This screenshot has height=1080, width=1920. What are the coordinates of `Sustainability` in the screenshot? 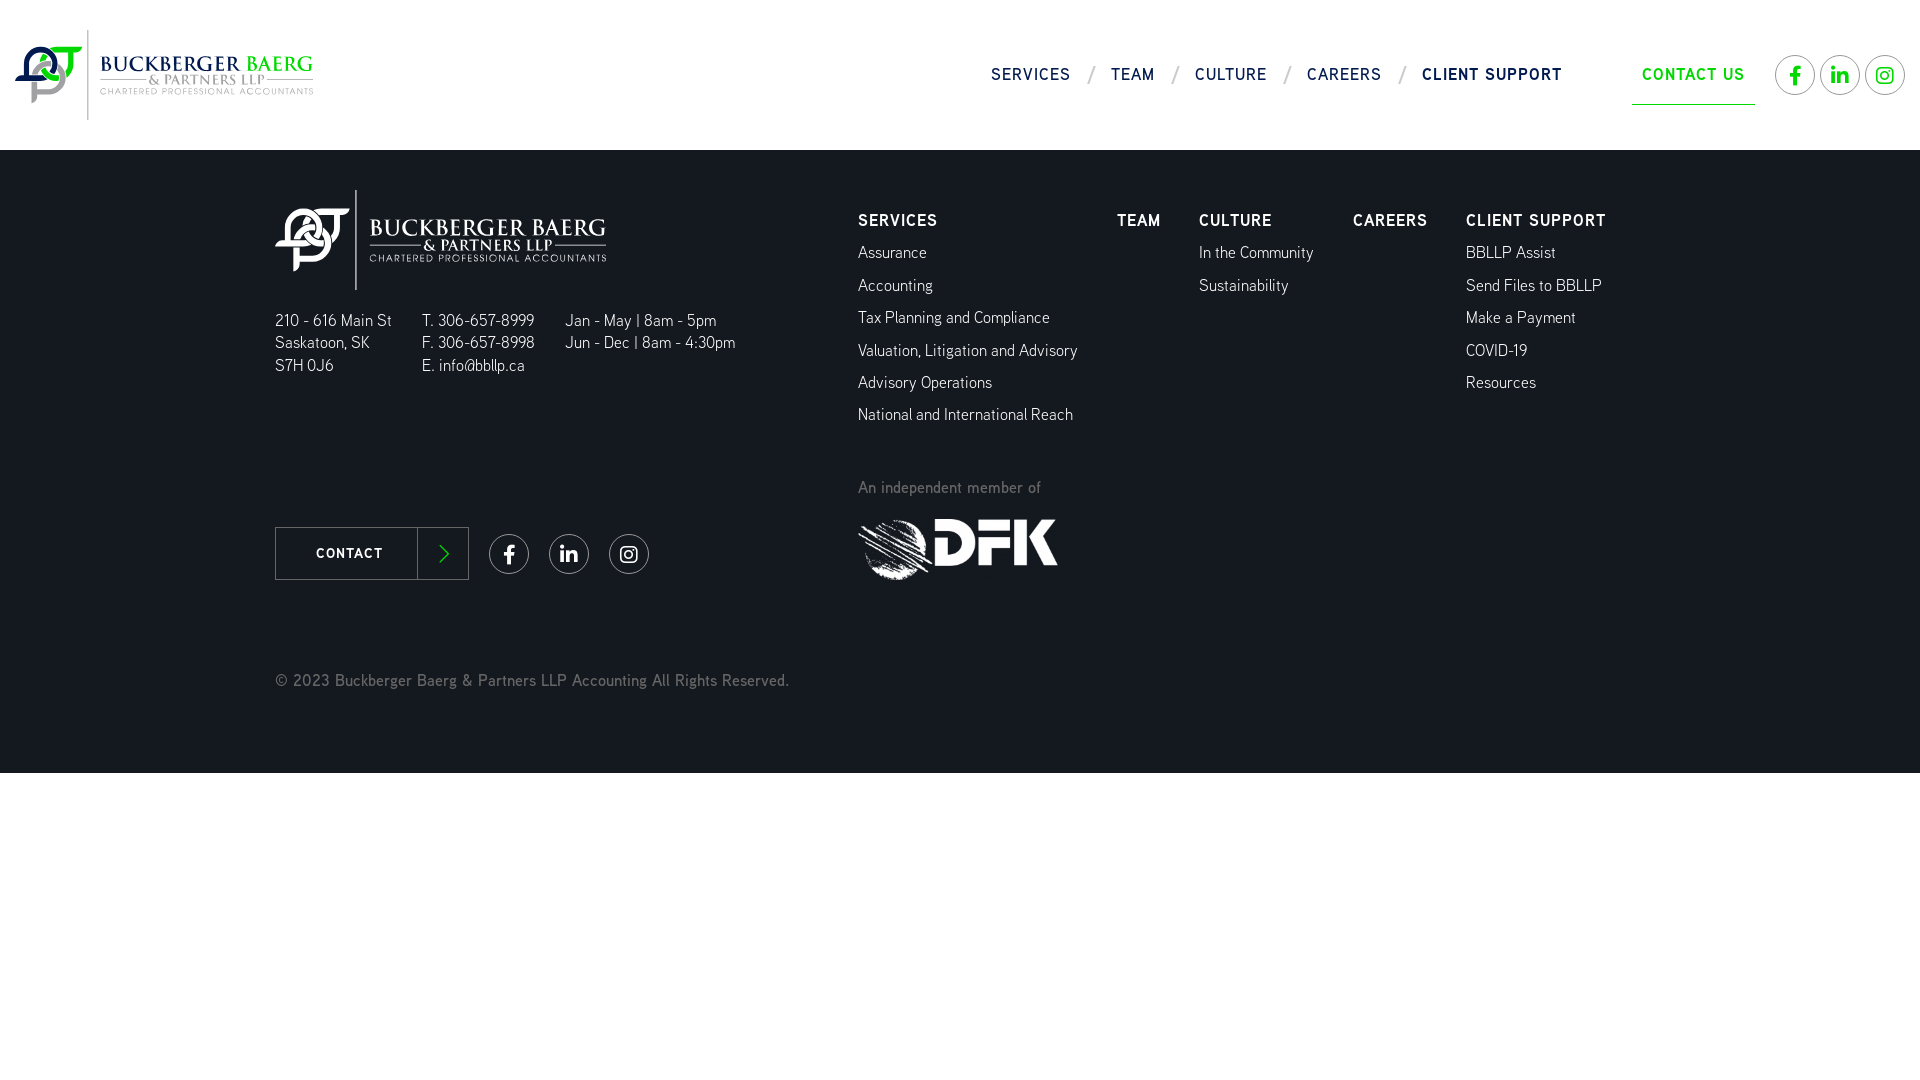 It's located at (1244, 286).